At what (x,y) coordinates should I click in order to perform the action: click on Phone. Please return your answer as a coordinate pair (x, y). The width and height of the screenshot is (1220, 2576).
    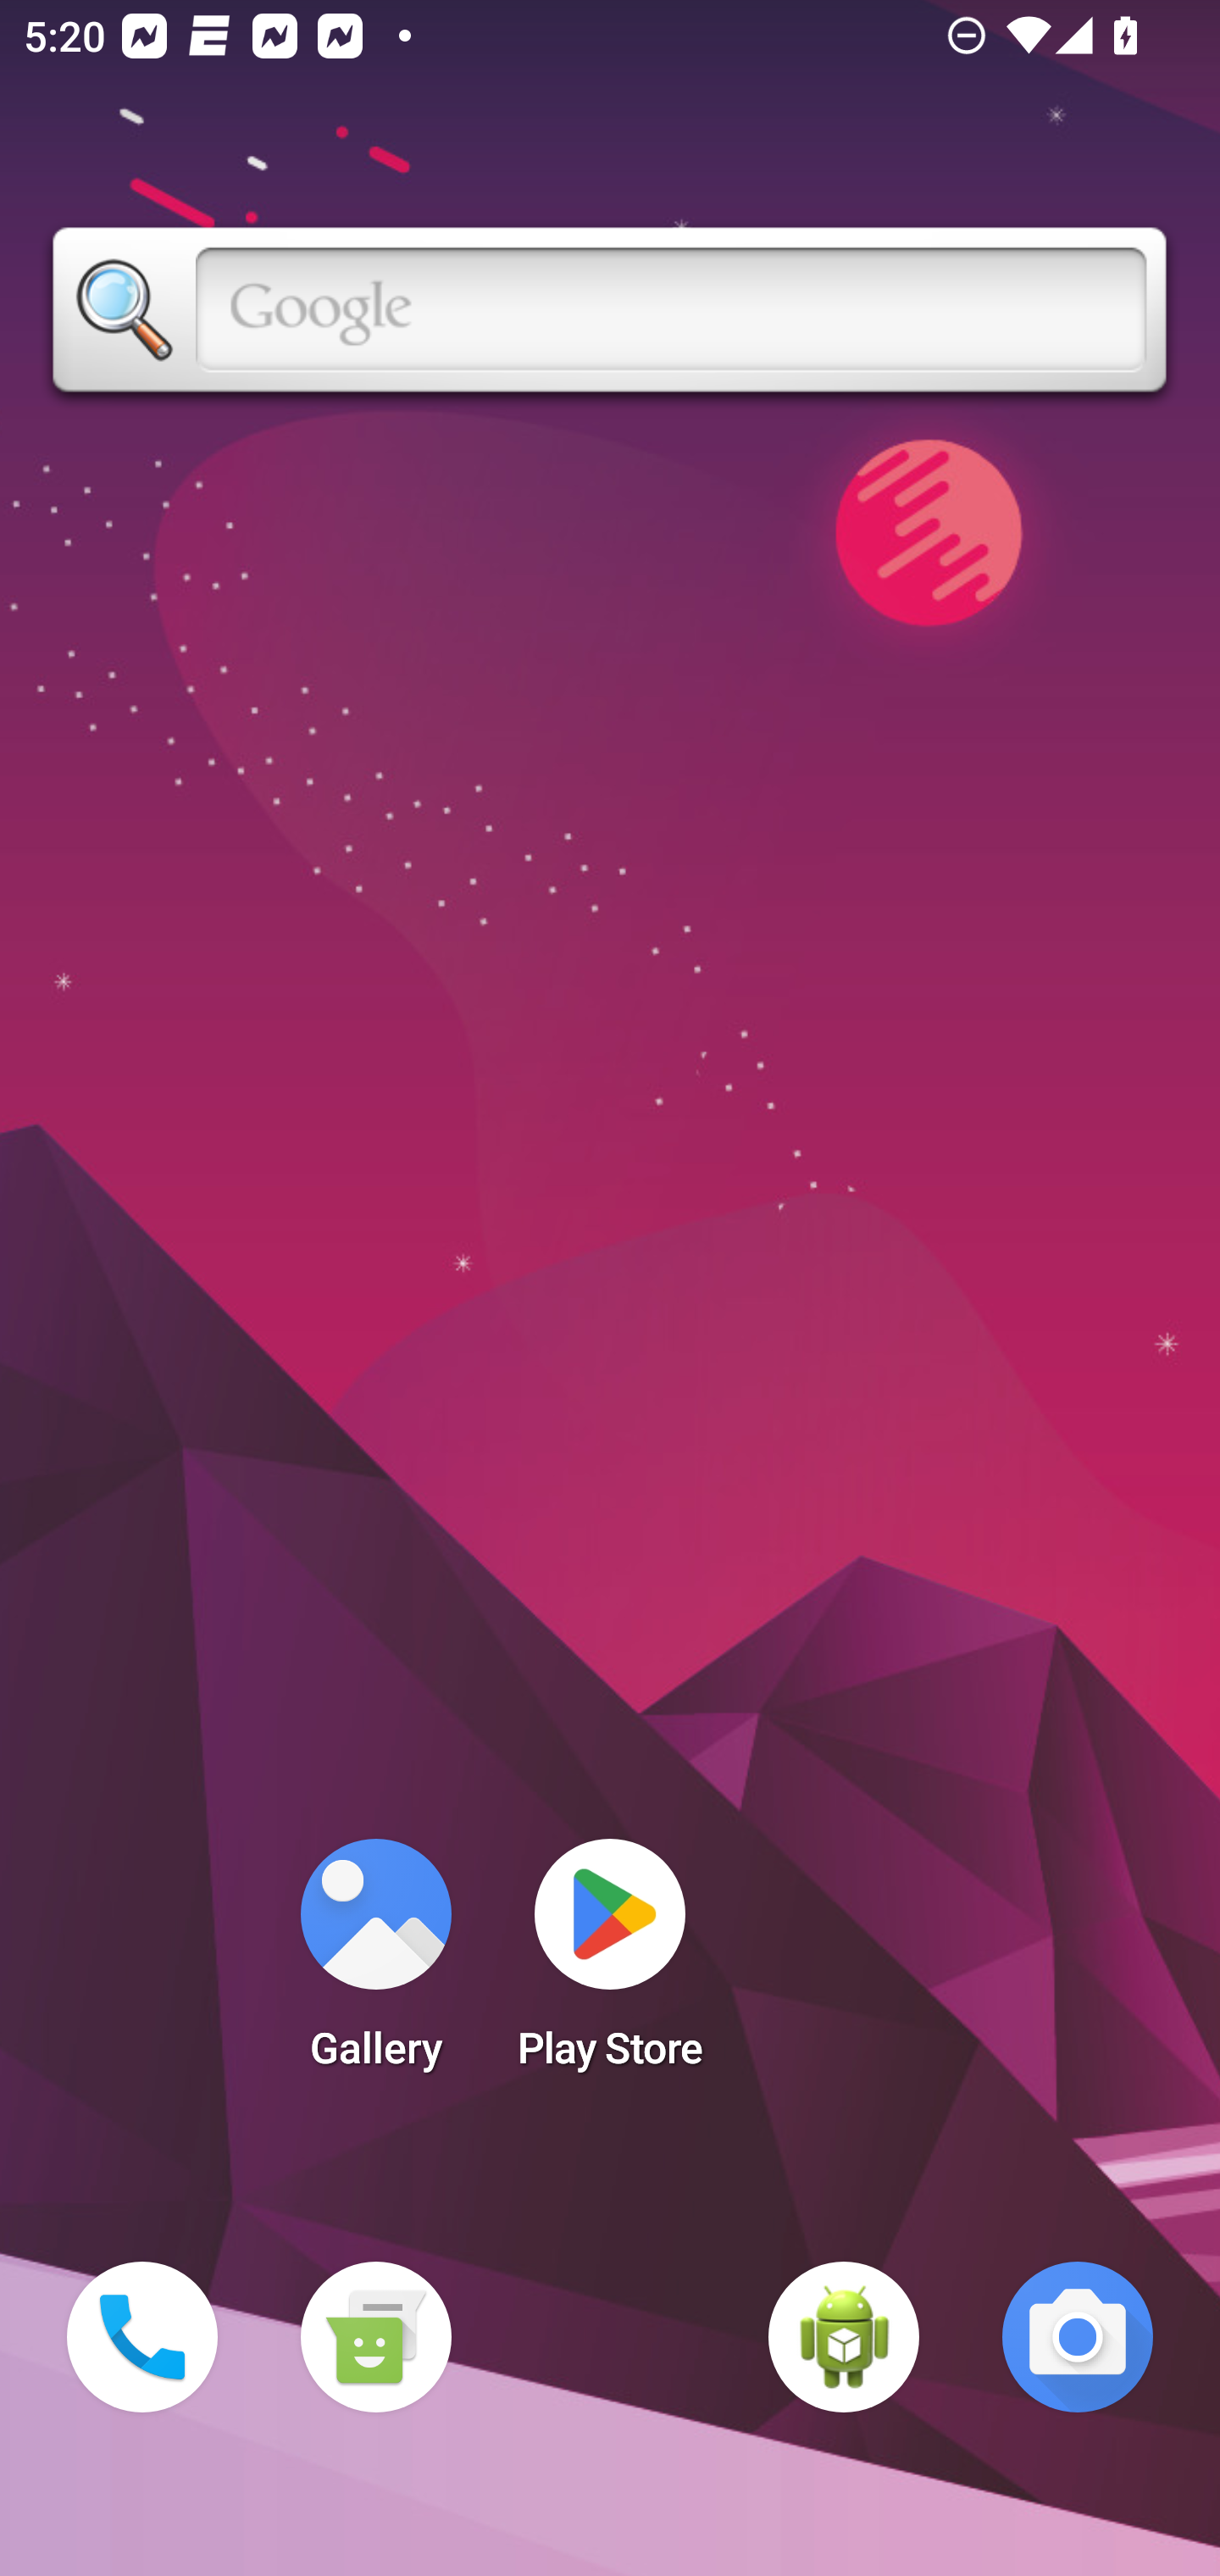
    Looking at the image, I should click on (142, 2337).